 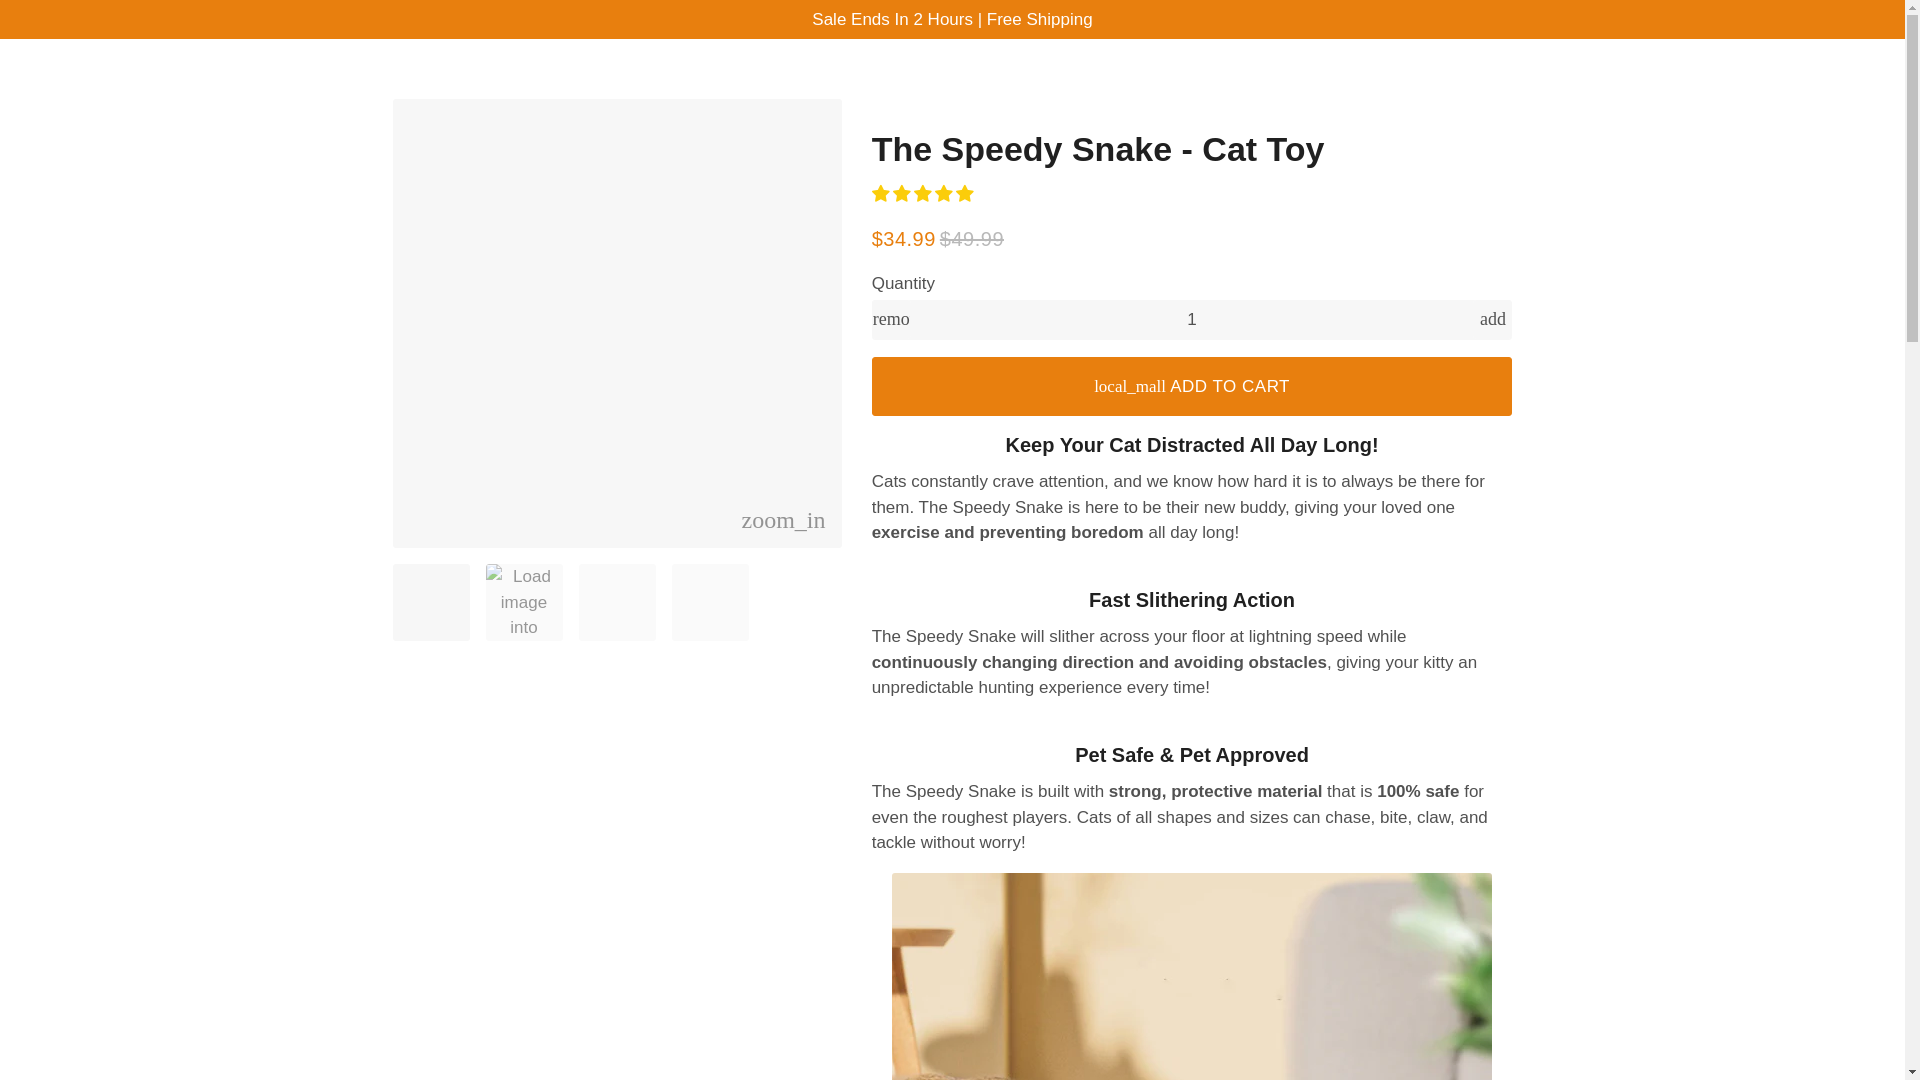 I want to click on About Us, so click(x=930, y=74).